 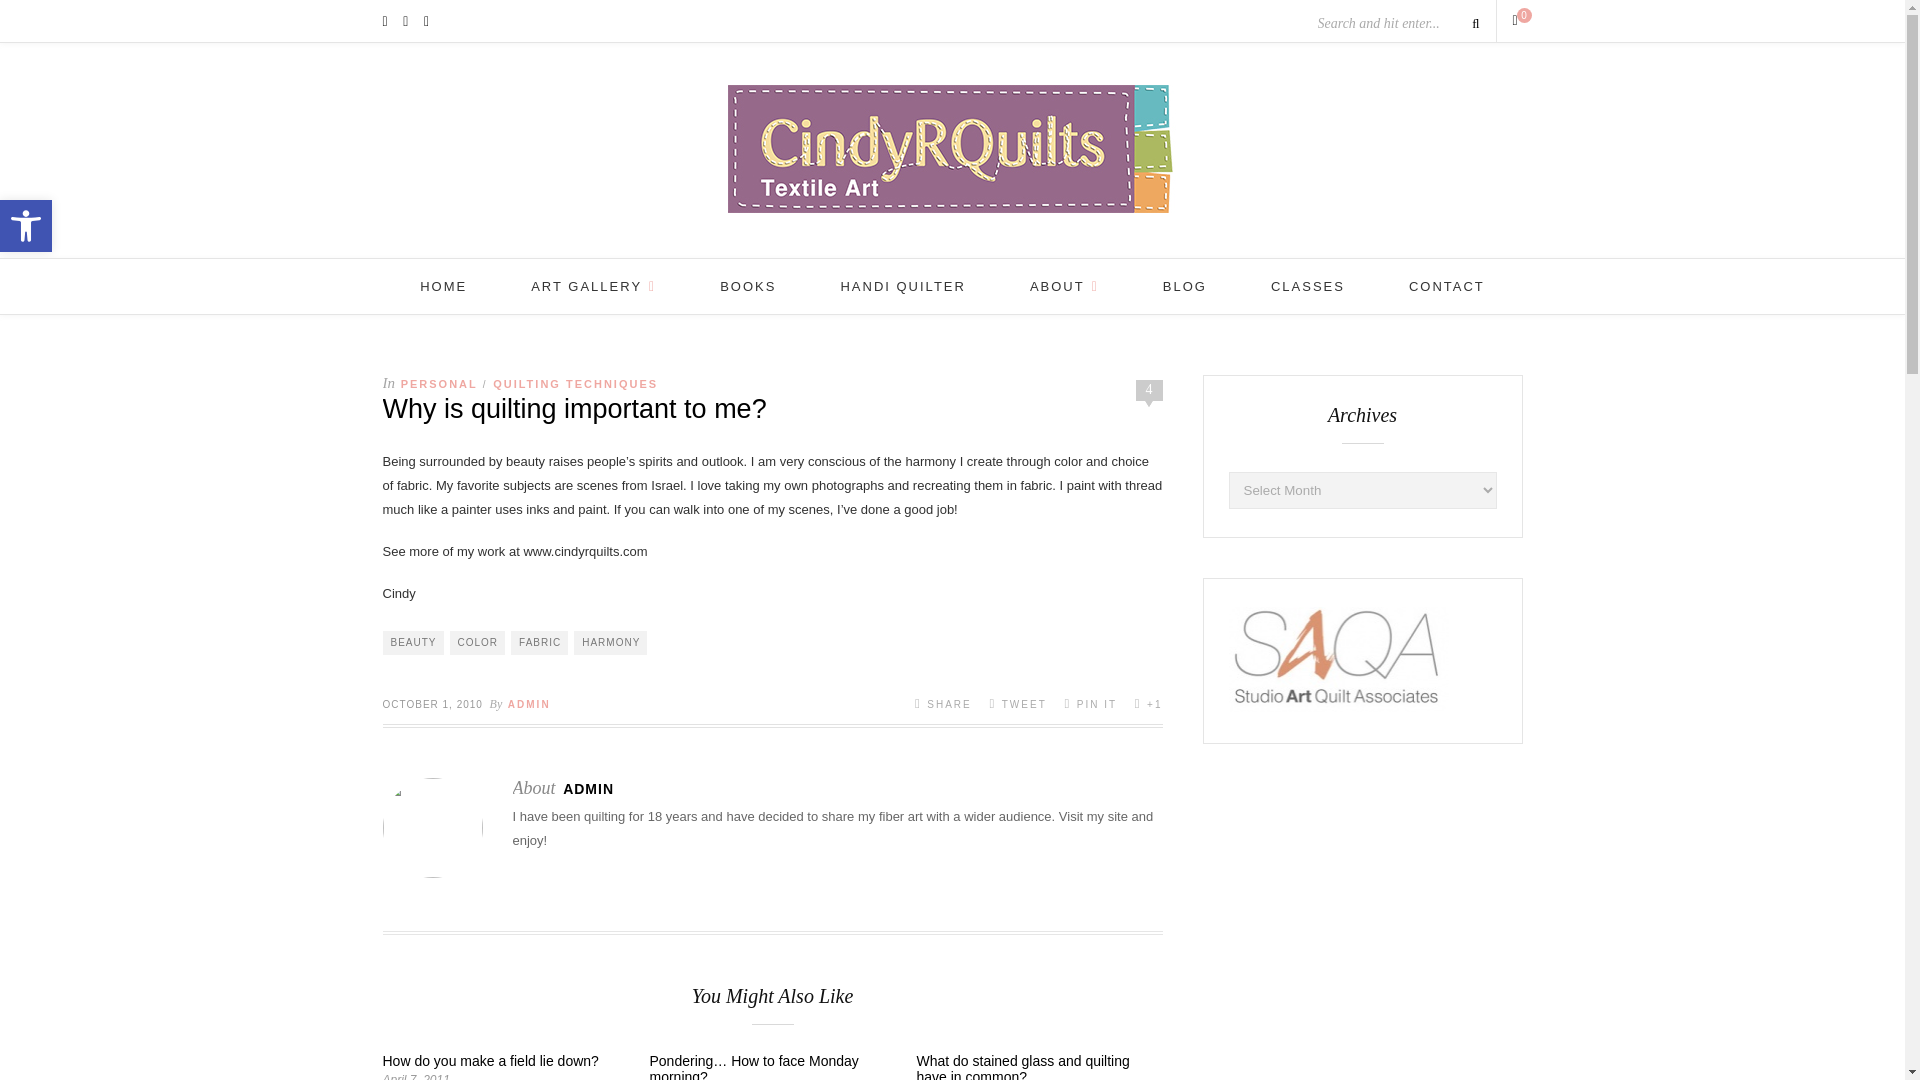 I want to click on Posts by admin, so click(x=902, y=286).